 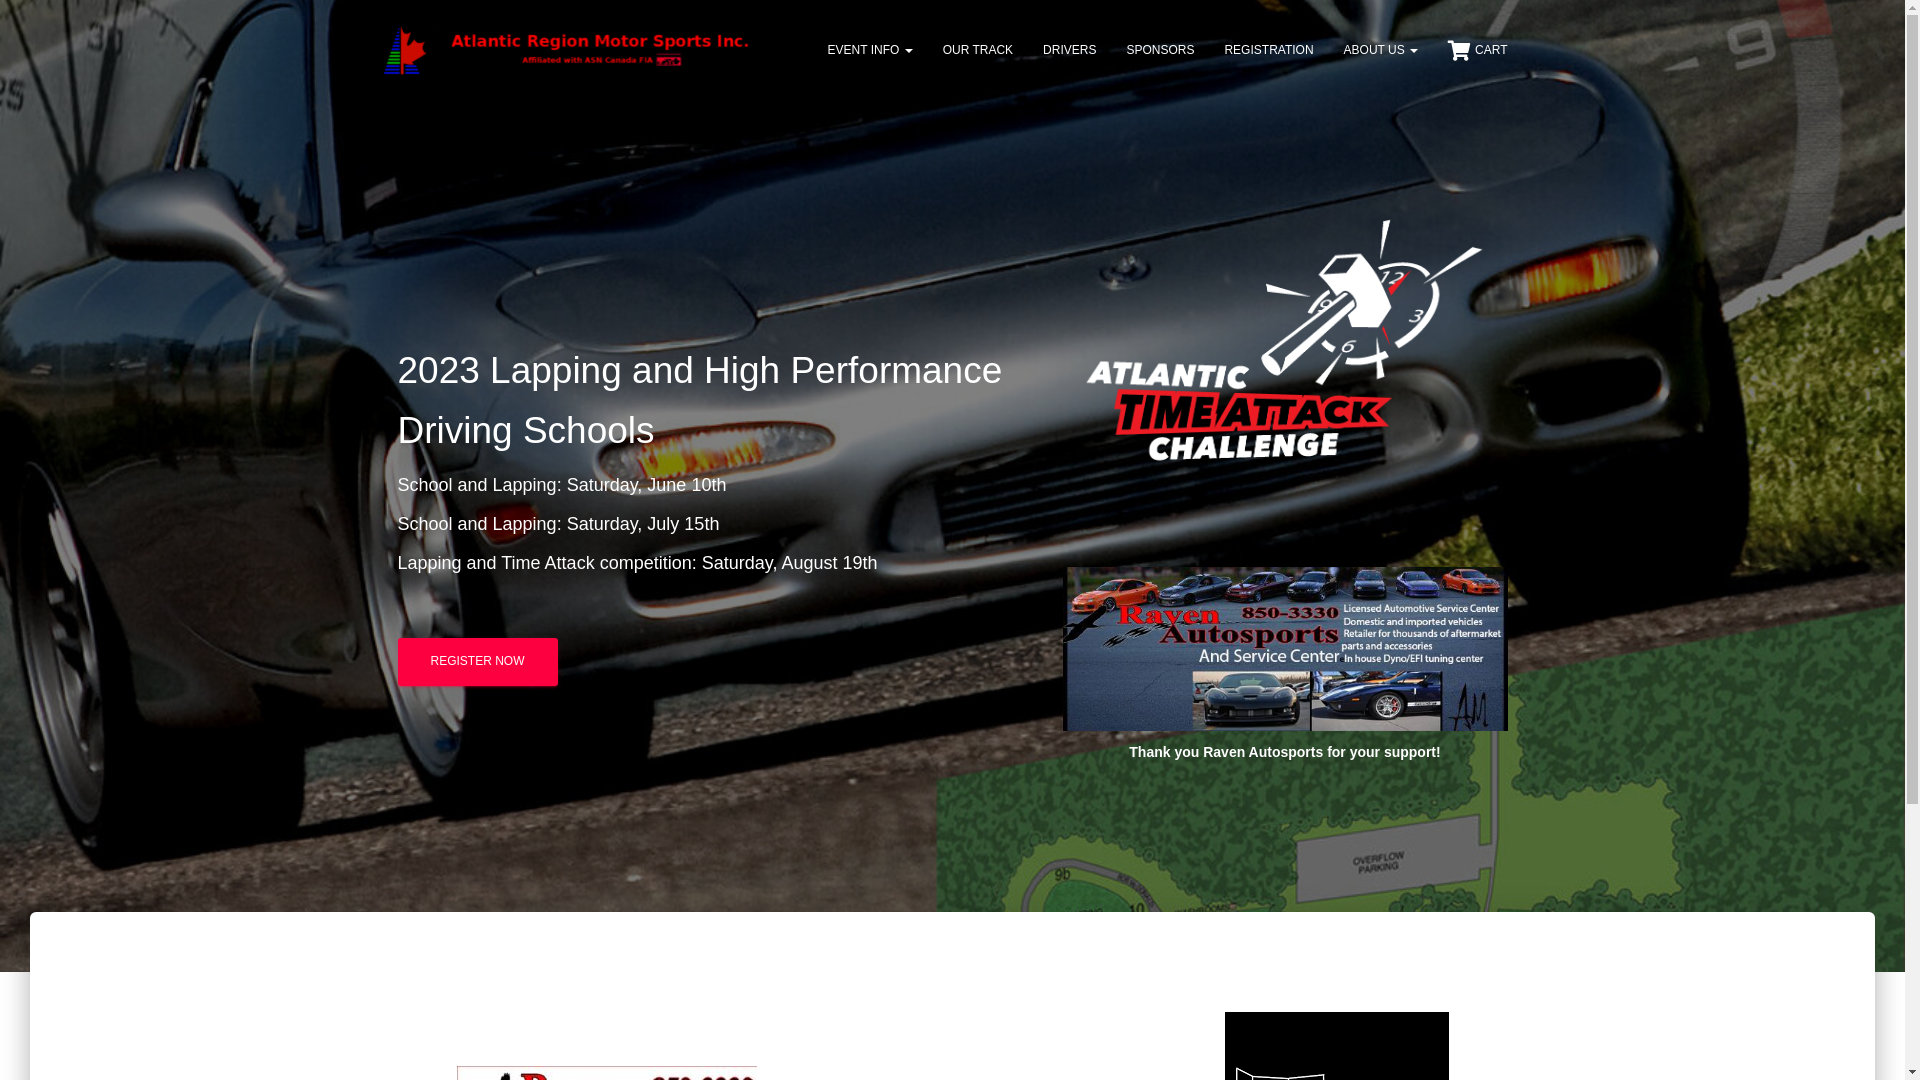 I want to click on REGISTER NOW, so click(x=478, y=662).